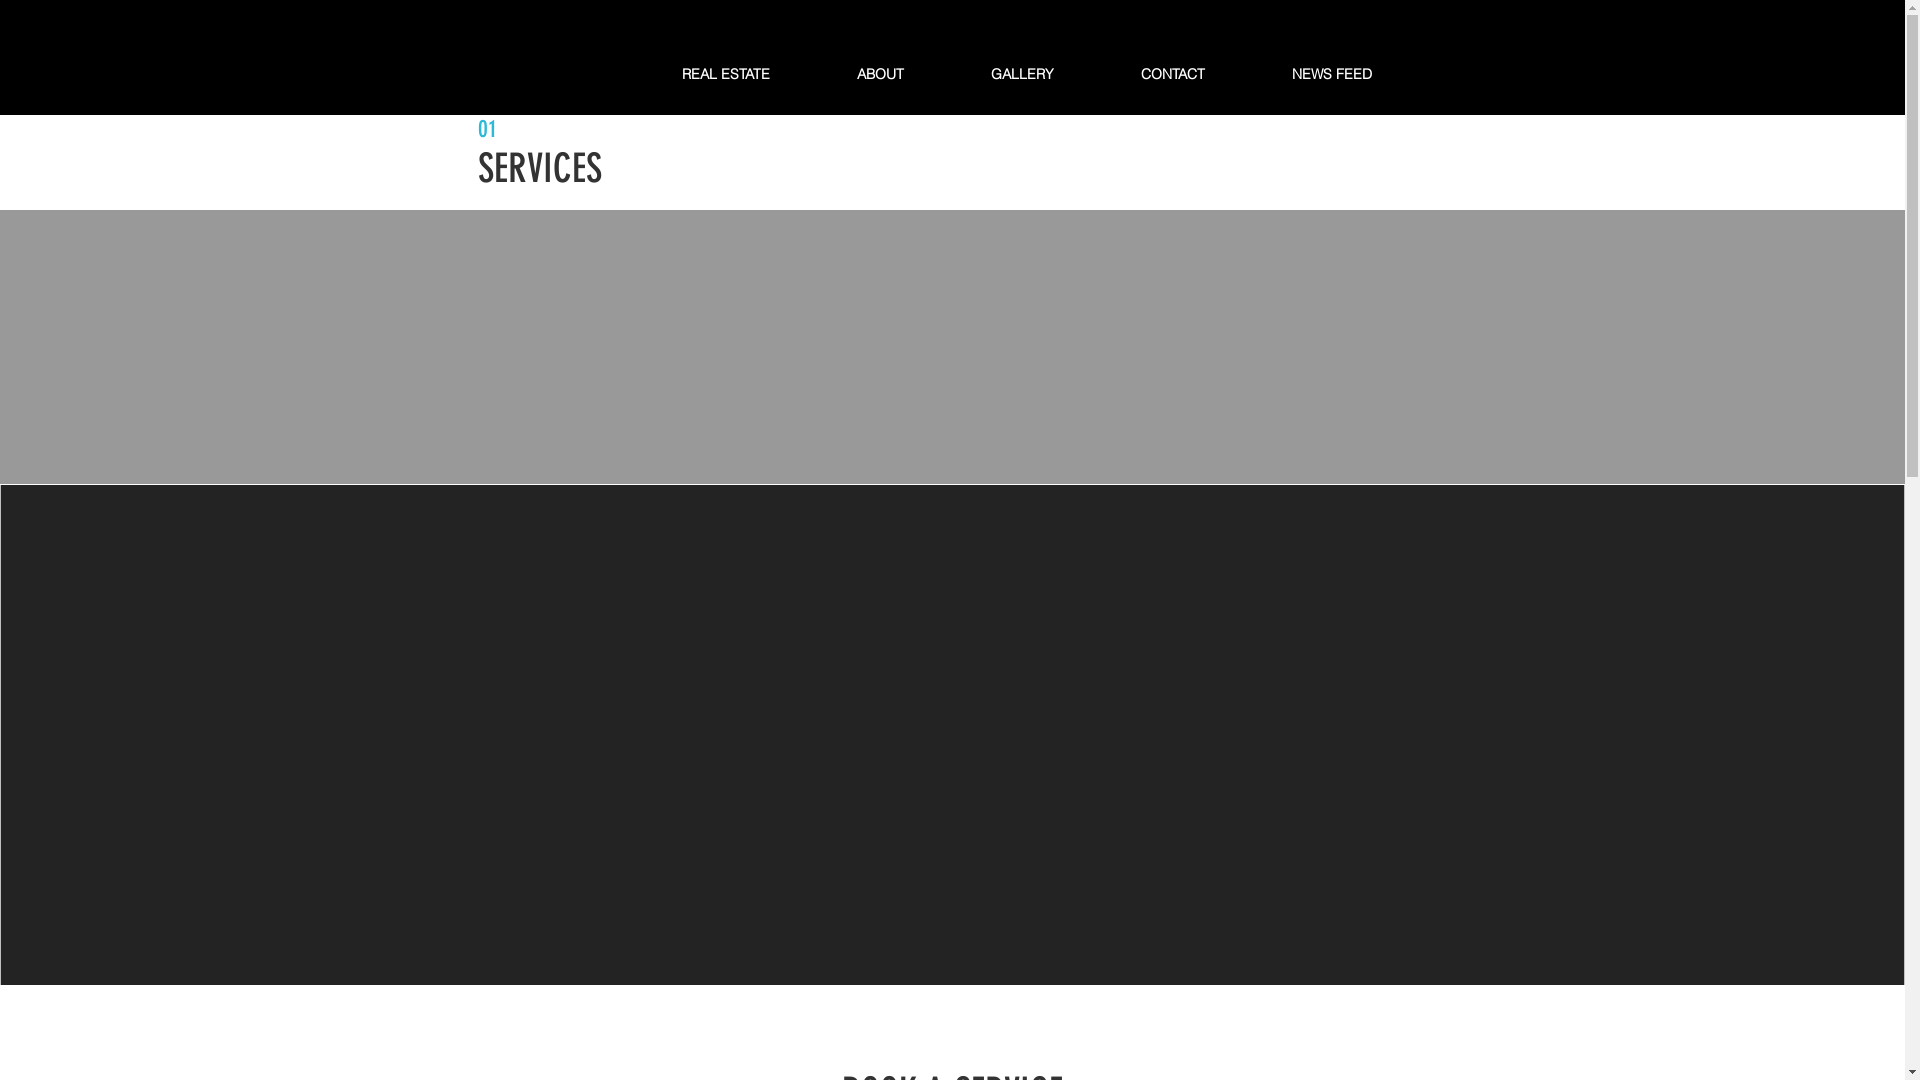  What do you see at coordinates (754, 74) in the screenshot?
I see `REAL ESTATE` at bounding box center [754, 74].